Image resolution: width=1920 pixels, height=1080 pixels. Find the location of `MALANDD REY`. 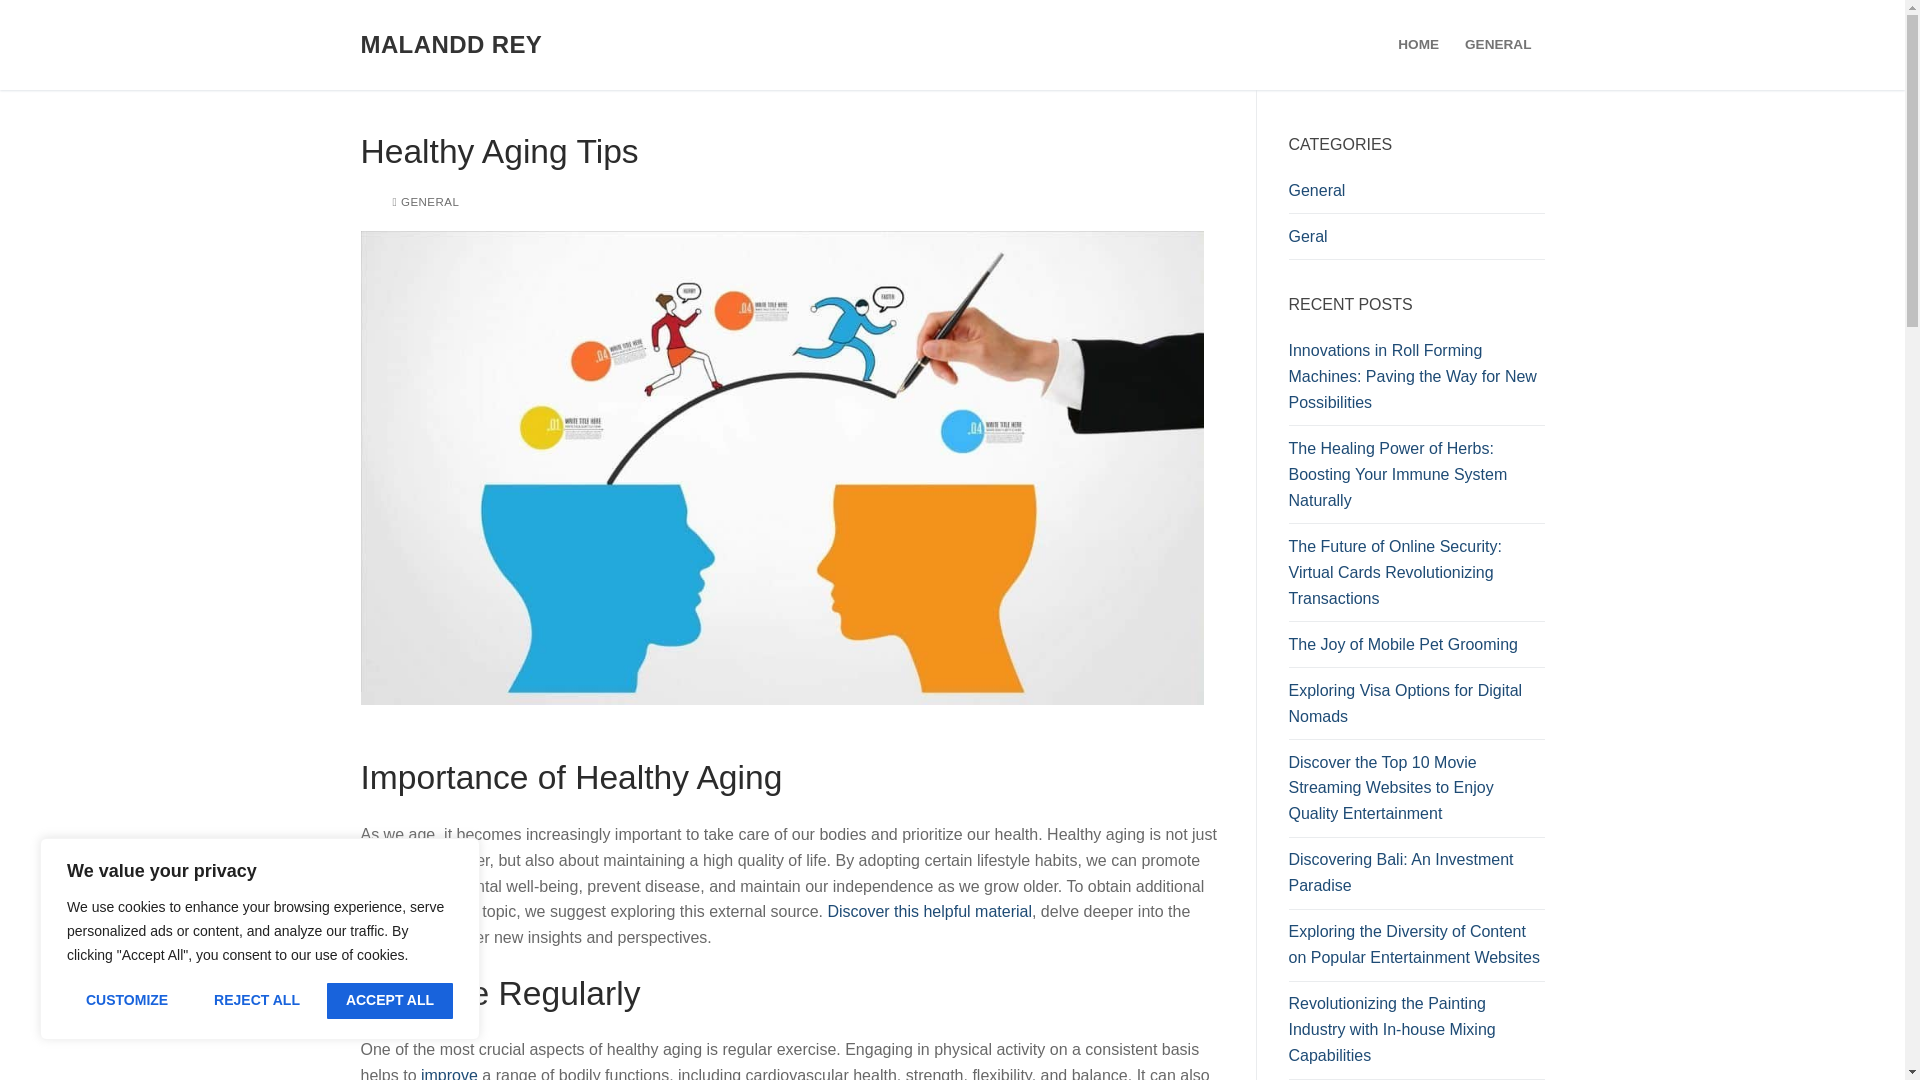

MALANDD REY is located at coordinates (450, 44).